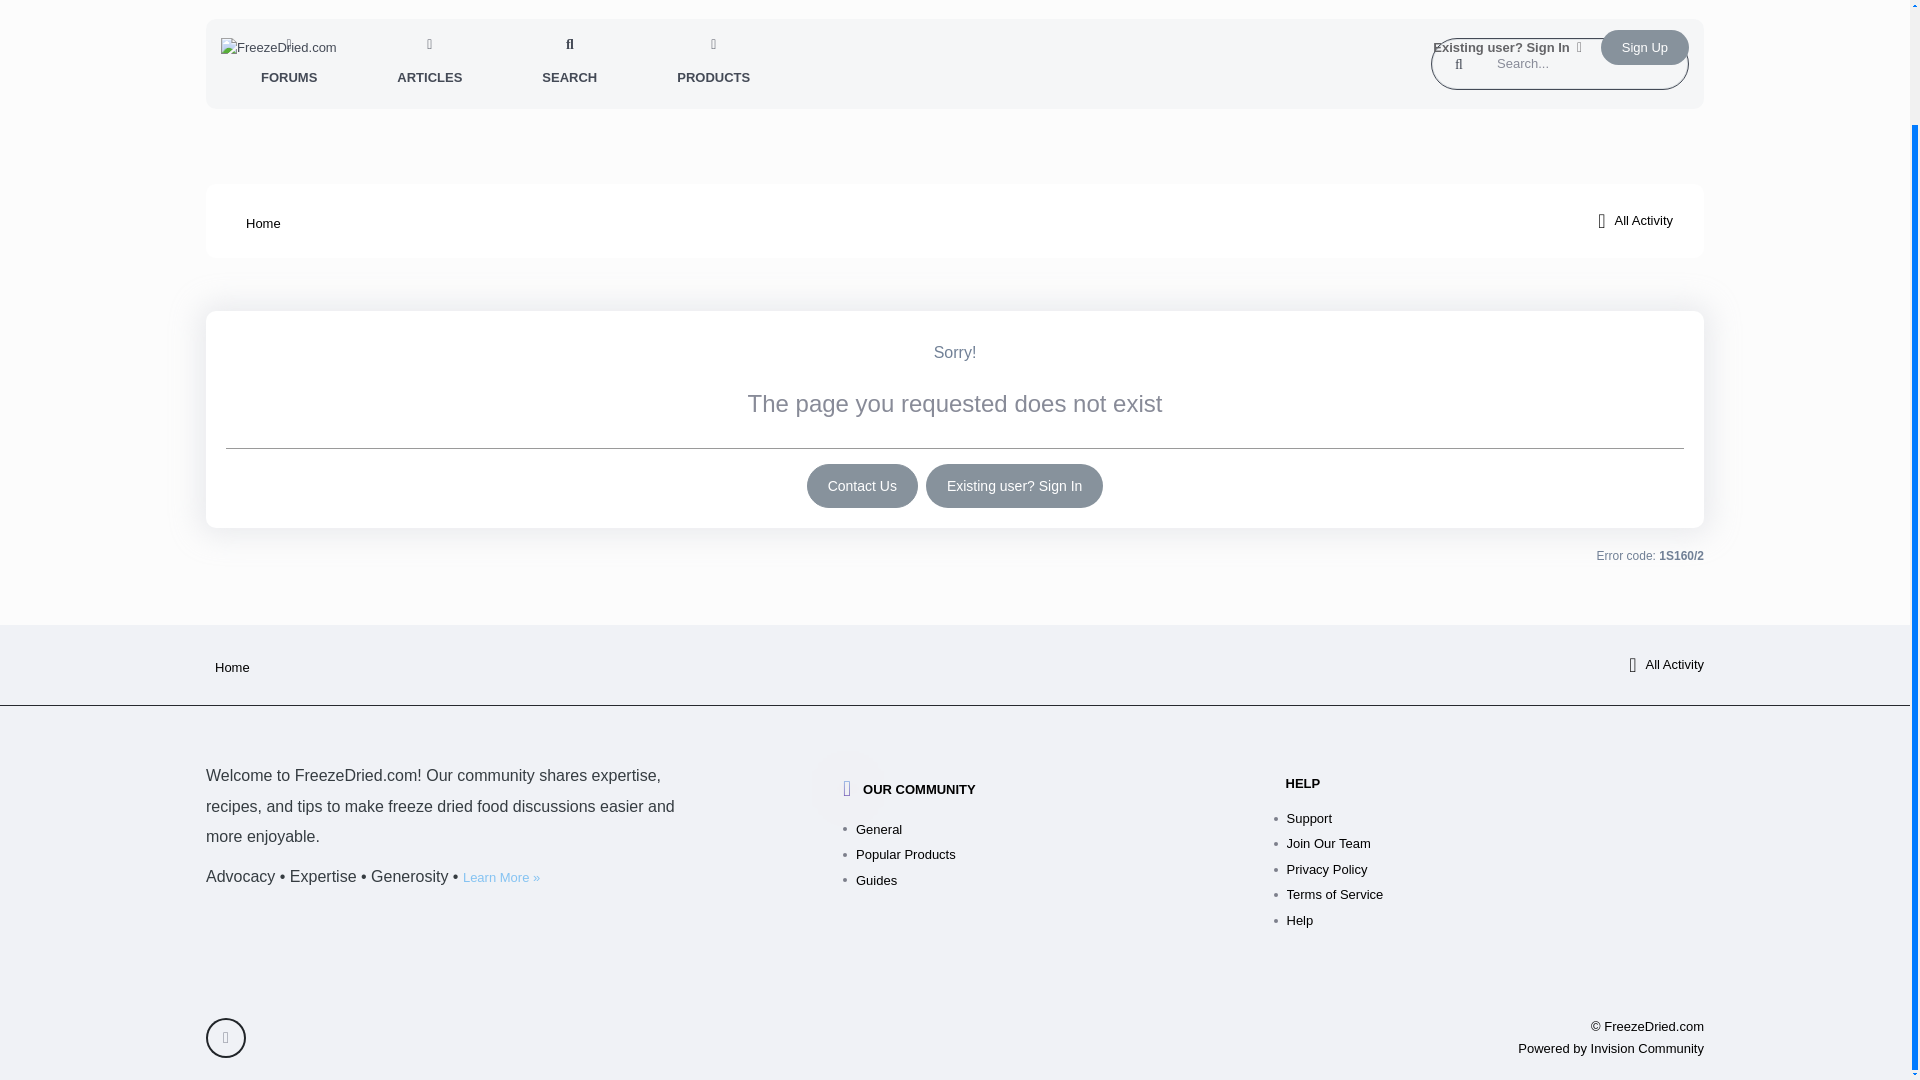 The height and width of the screenshot is (1080, 1920). I want to click on Home, so click(258, 222).